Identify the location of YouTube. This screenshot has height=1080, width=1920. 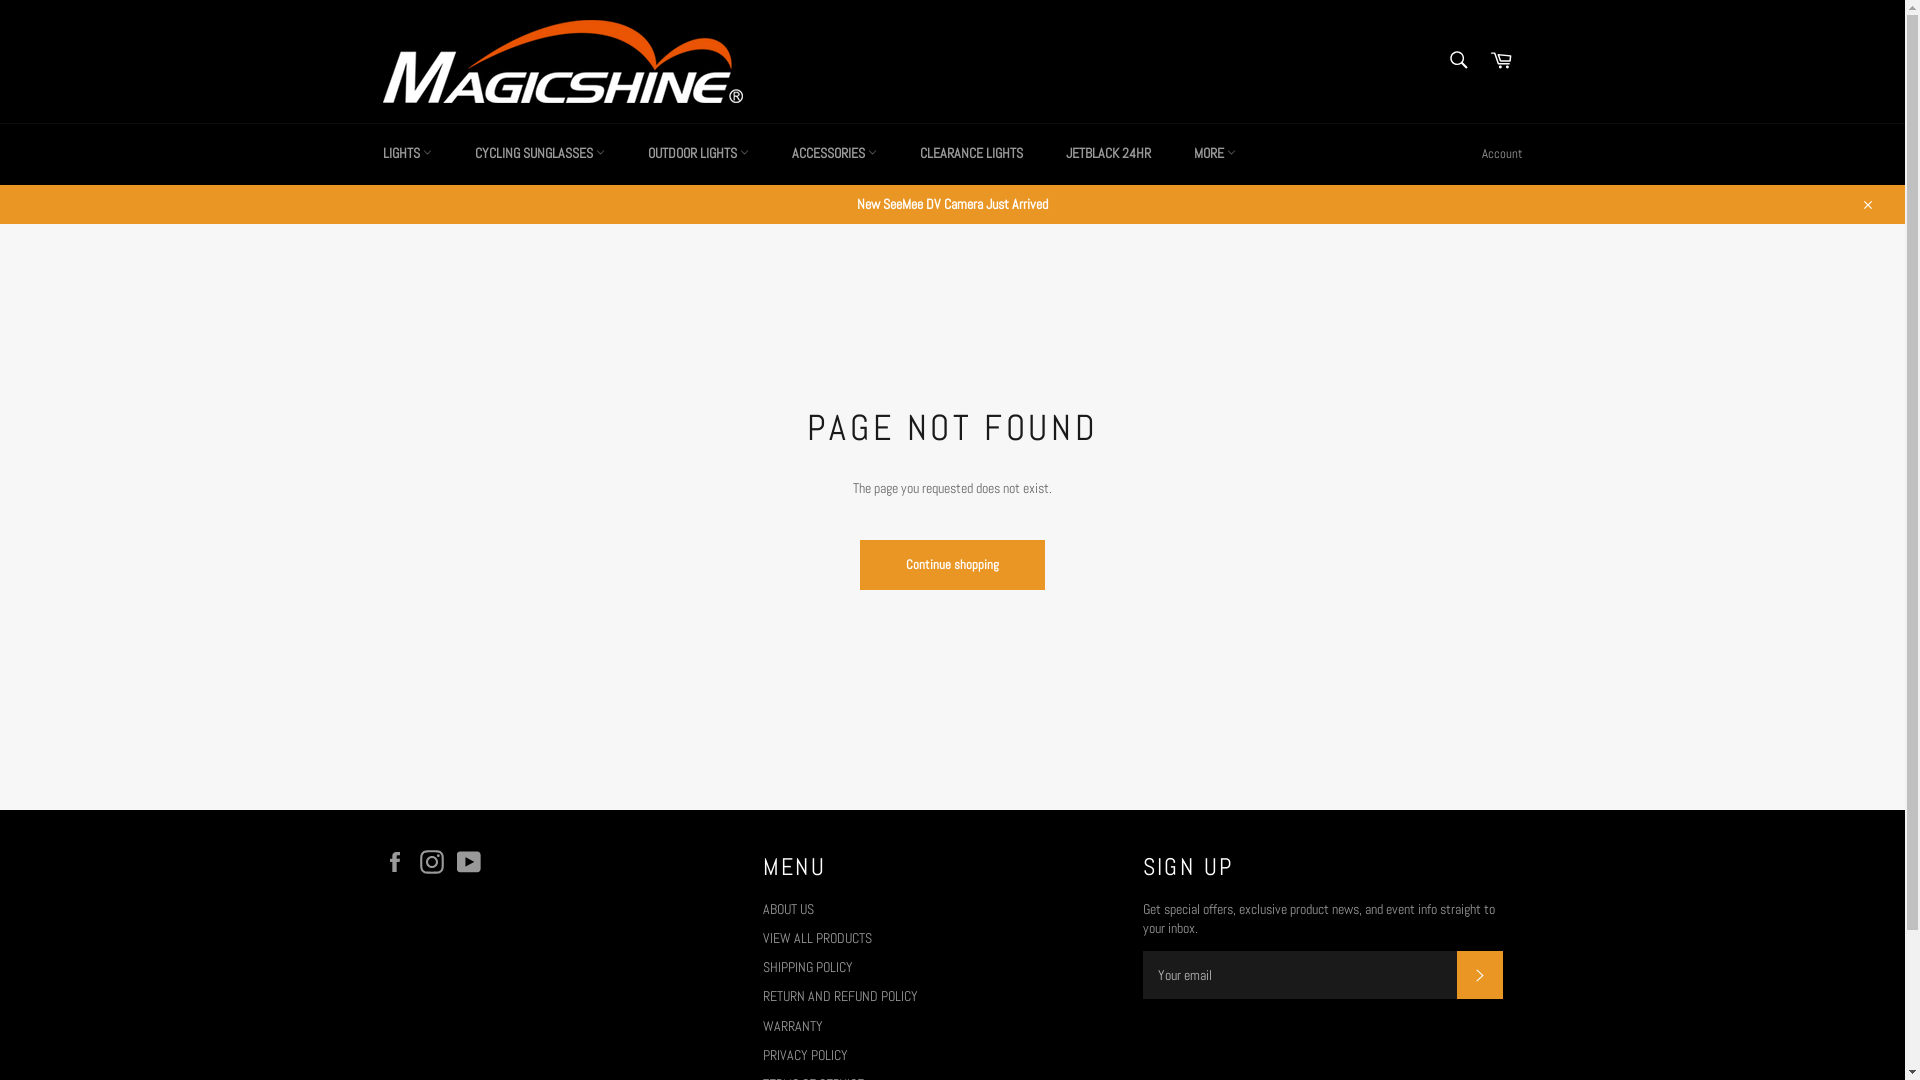
(472, 862).